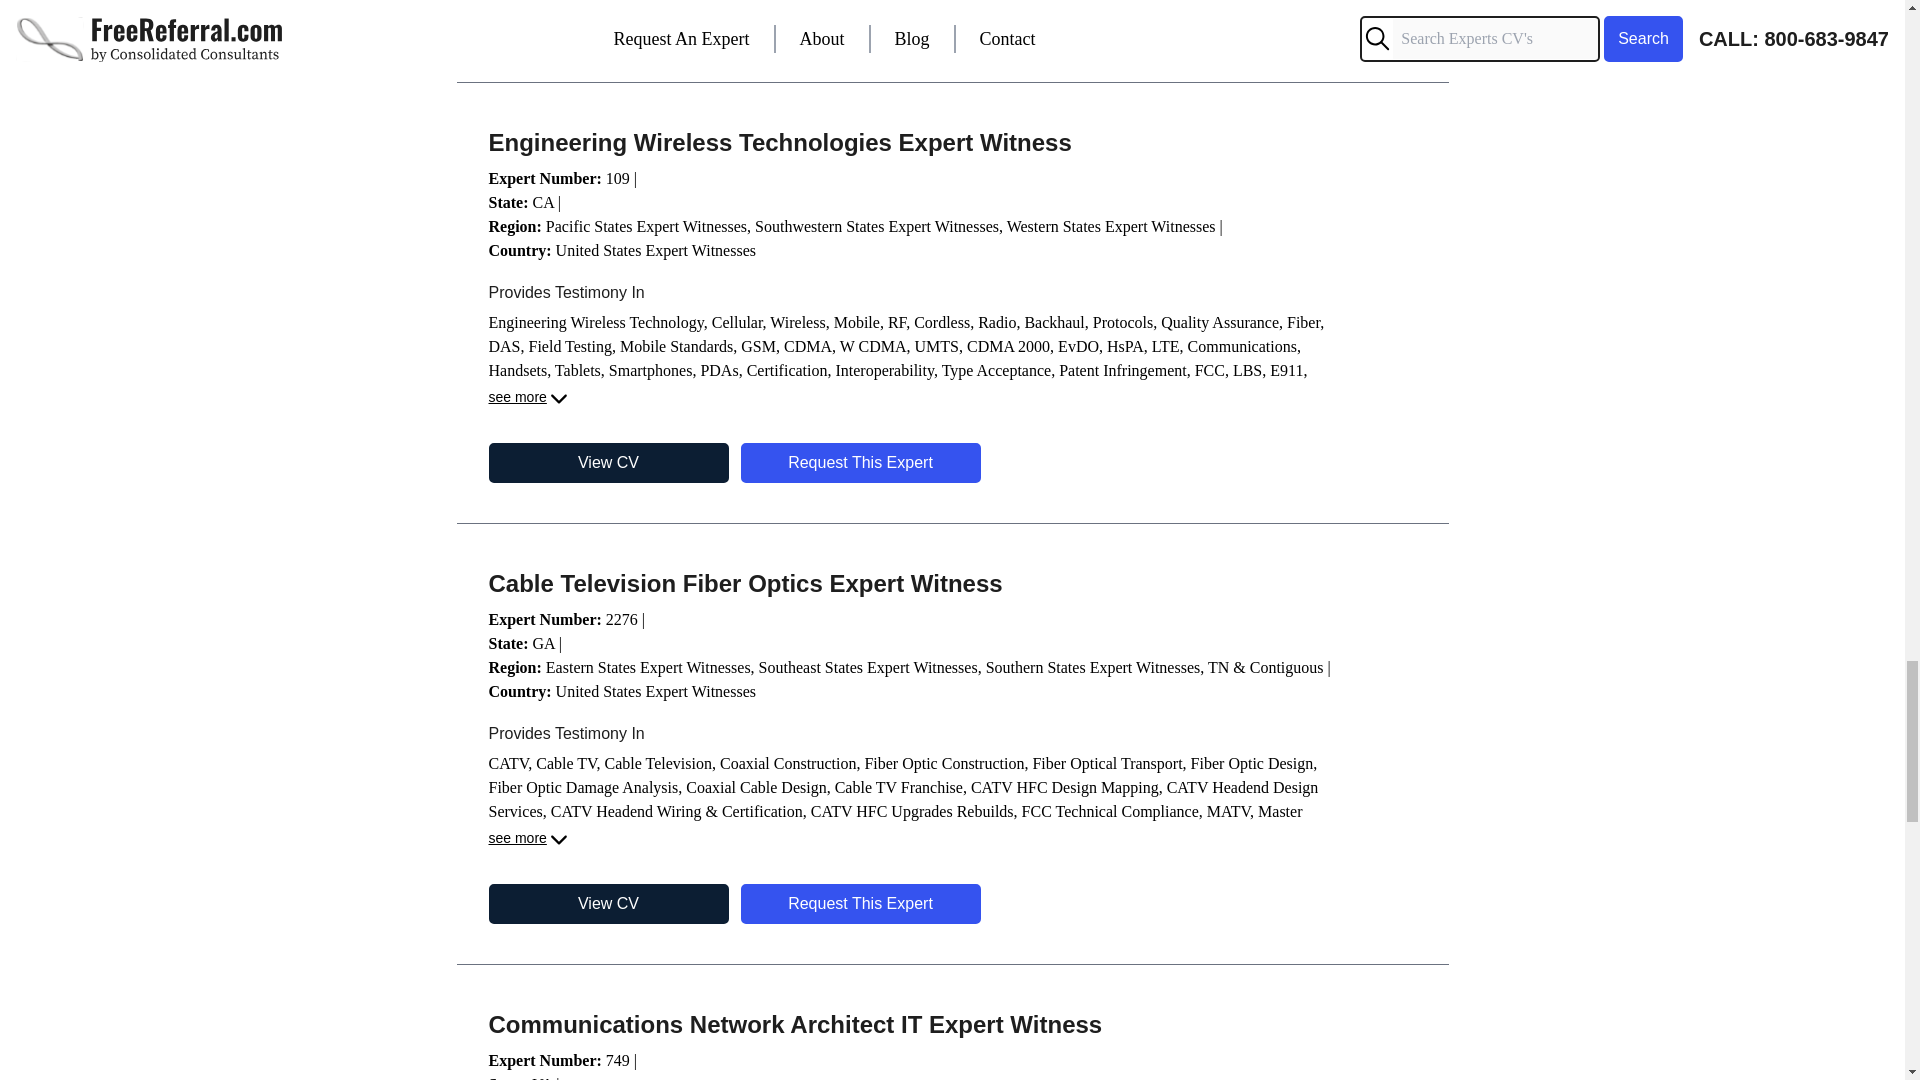  I want to click on View CV, so click(607, 462).